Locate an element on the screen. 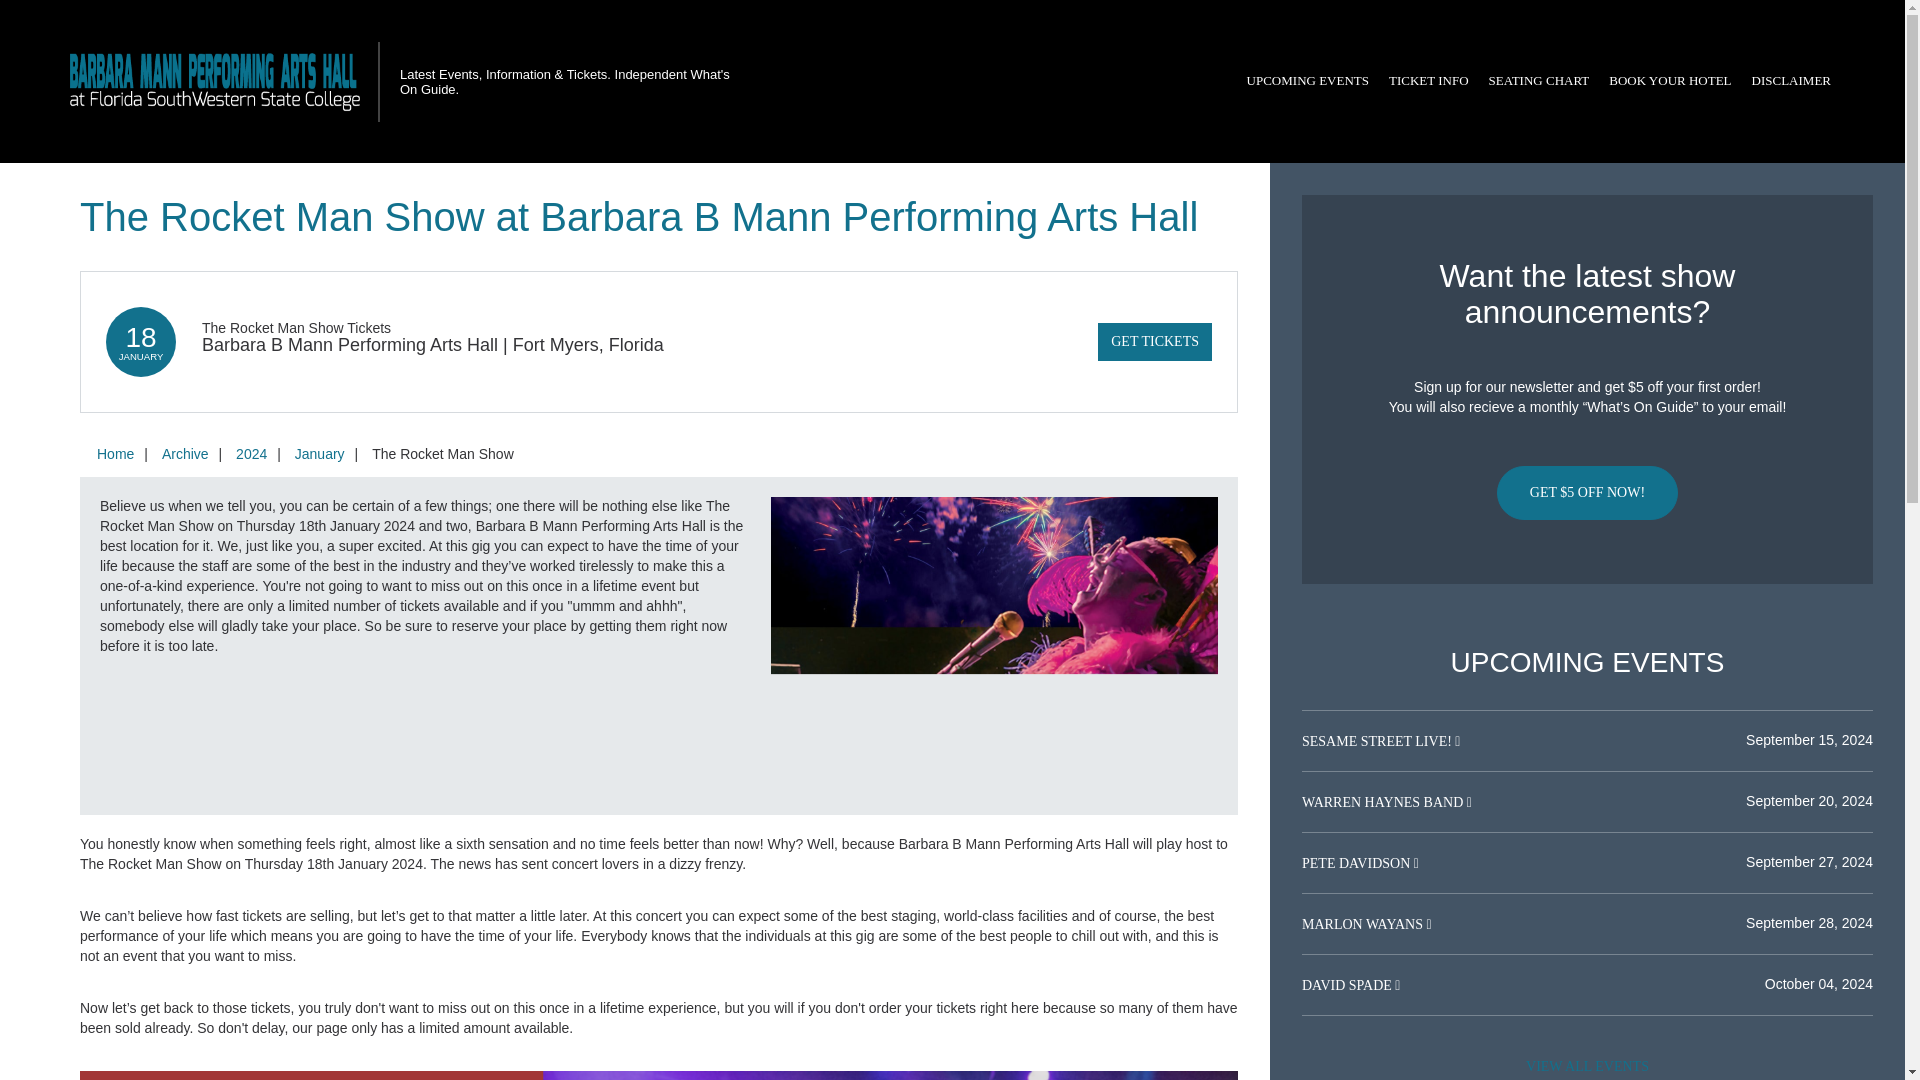 The height and width of the screenshot is (1080, 1920). UPCOMING EVENTS is located at coordinates (1307, 81).